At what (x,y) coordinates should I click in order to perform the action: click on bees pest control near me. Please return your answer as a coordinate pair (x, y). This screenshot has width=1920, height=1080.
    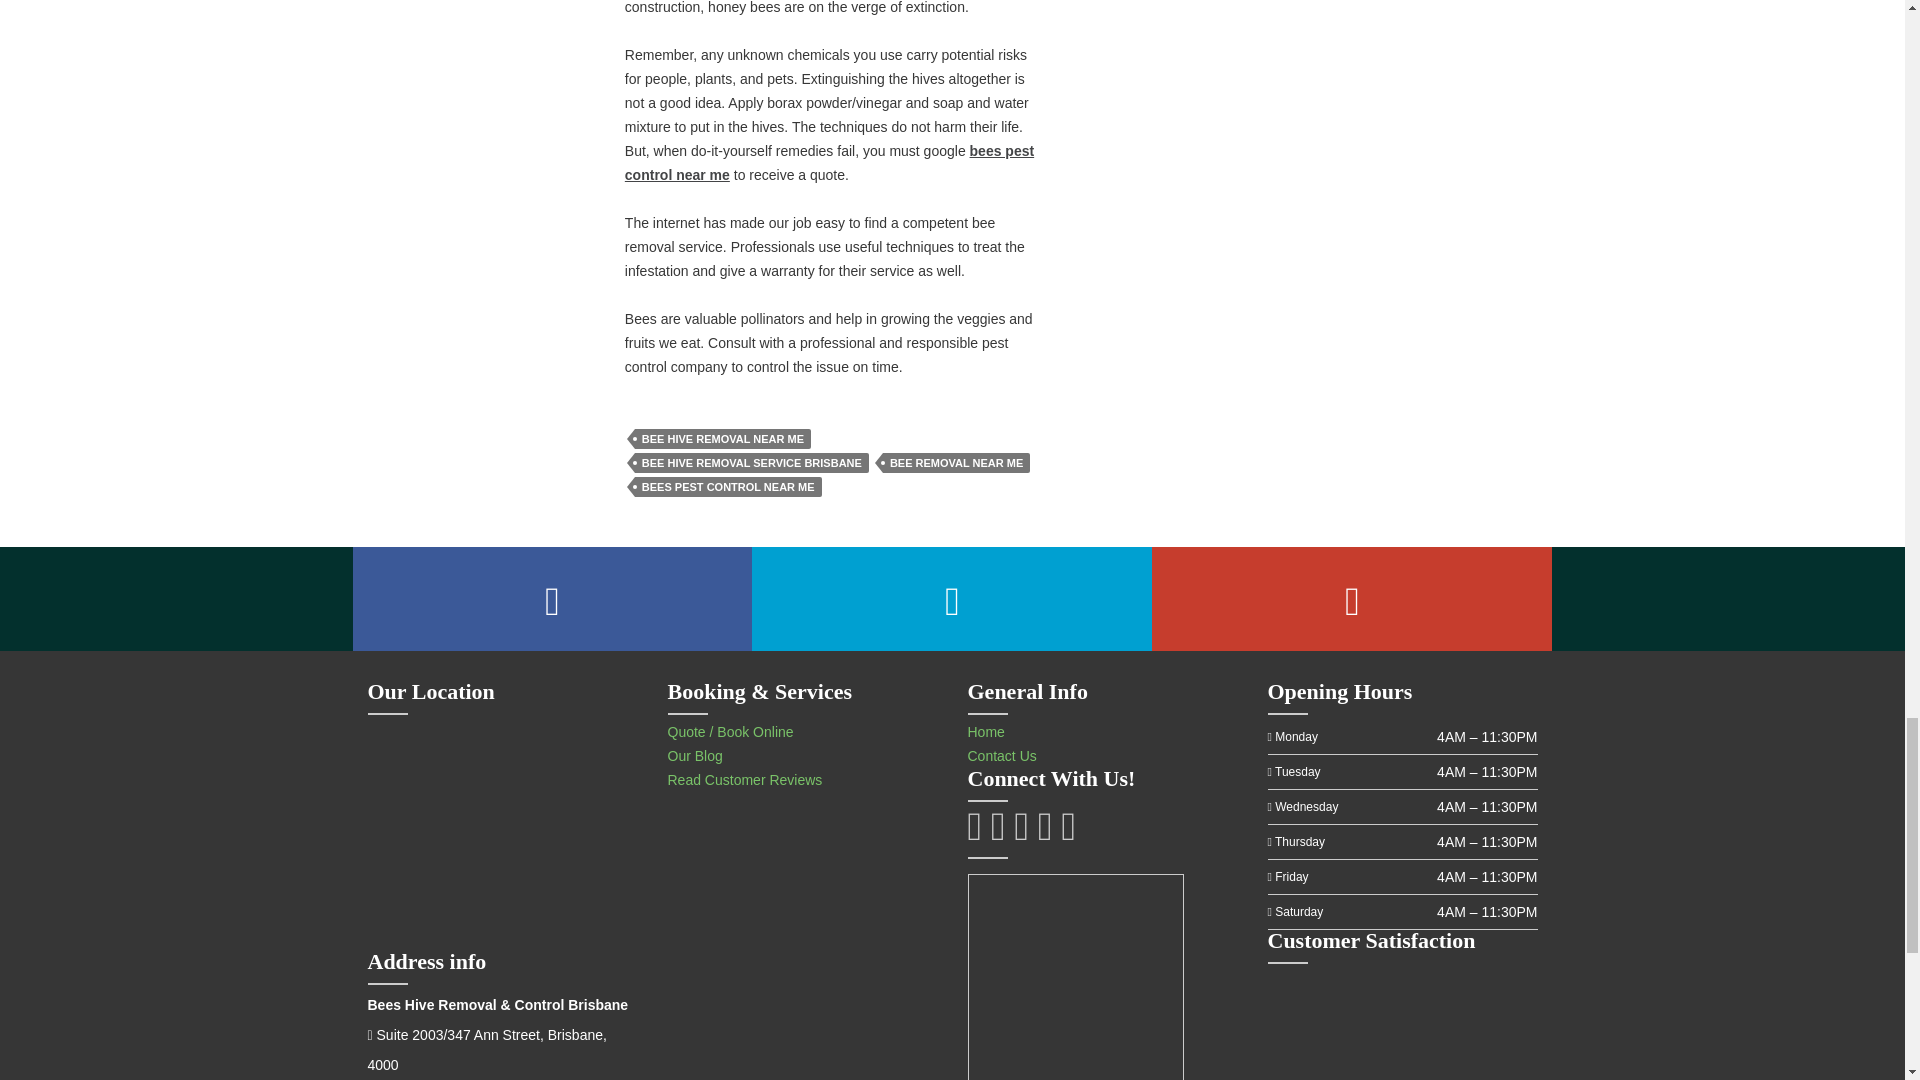
    Looking at the image, I should click on (830, 162).